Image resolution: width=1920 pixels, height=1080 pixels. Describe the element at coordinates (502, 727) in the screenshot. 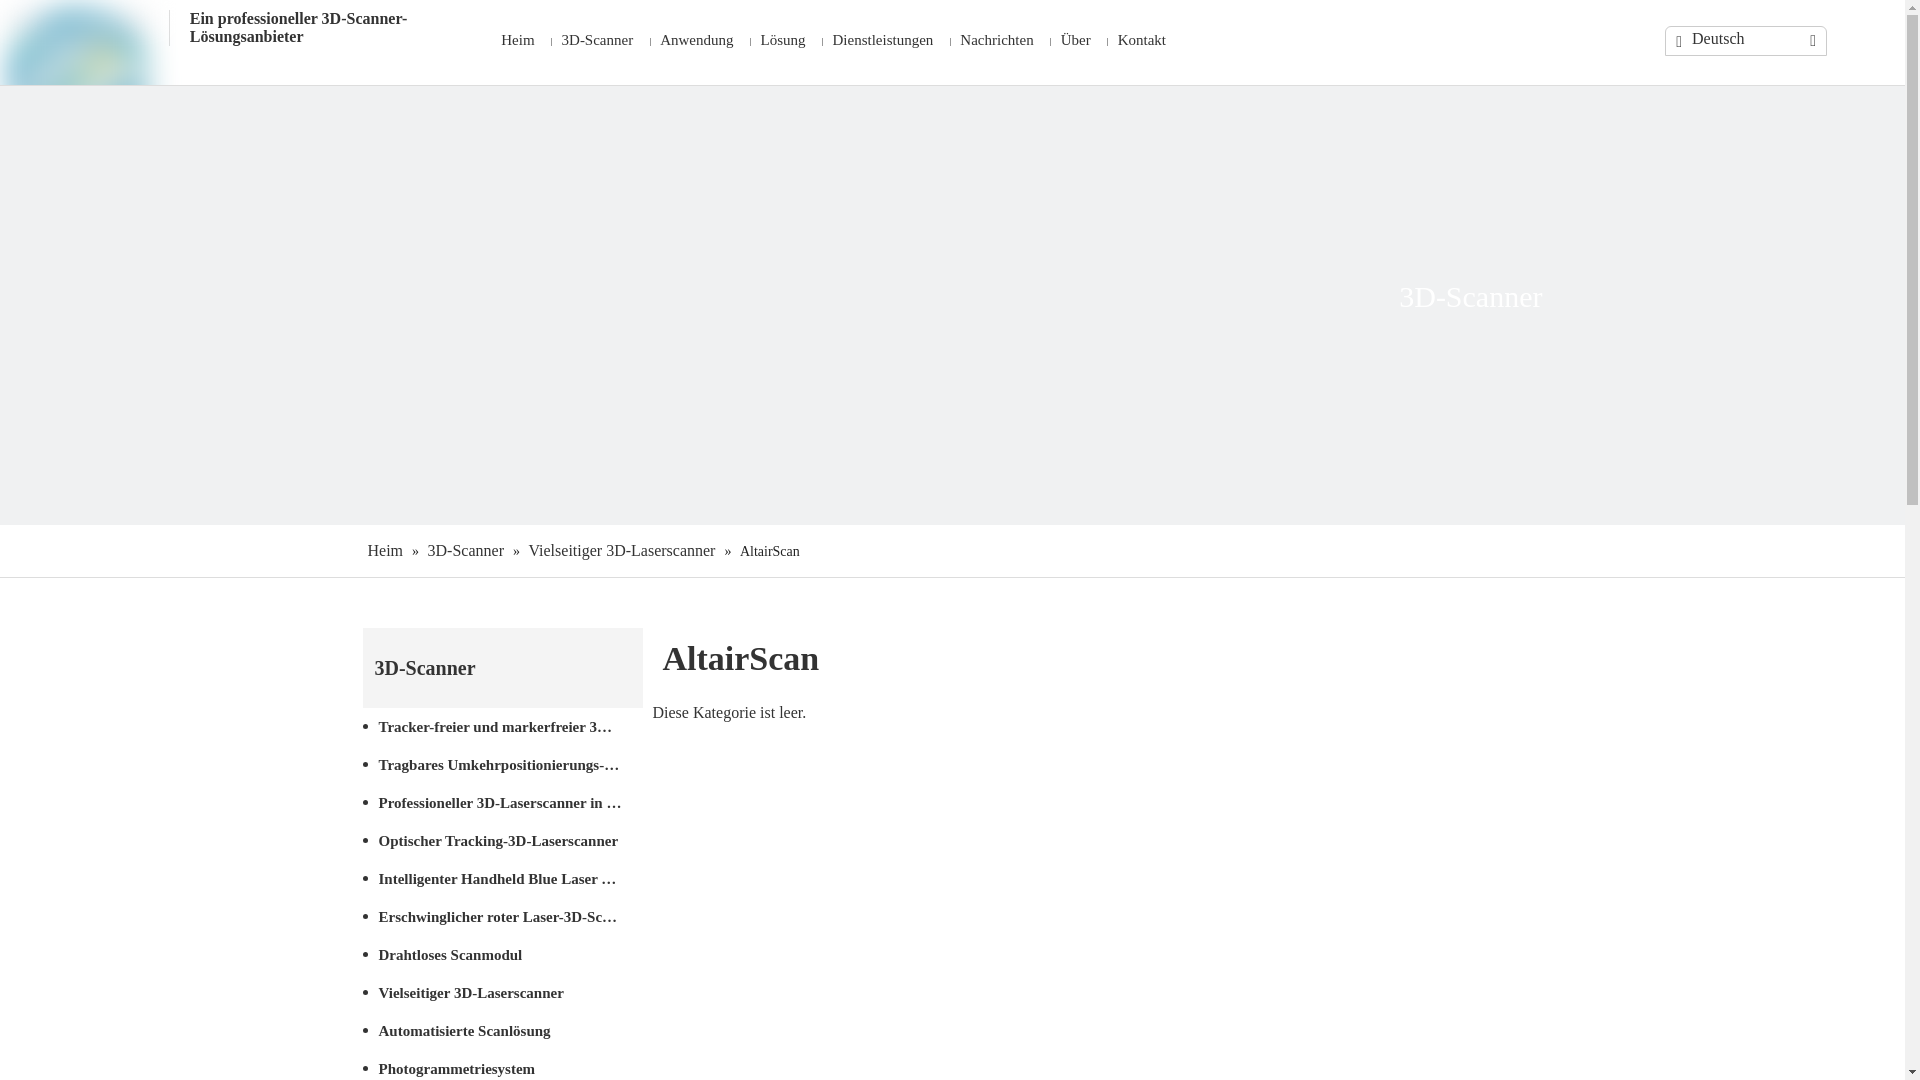

I see `Tracker-freier und markerfreier 3D-Laserscanner` at that location.